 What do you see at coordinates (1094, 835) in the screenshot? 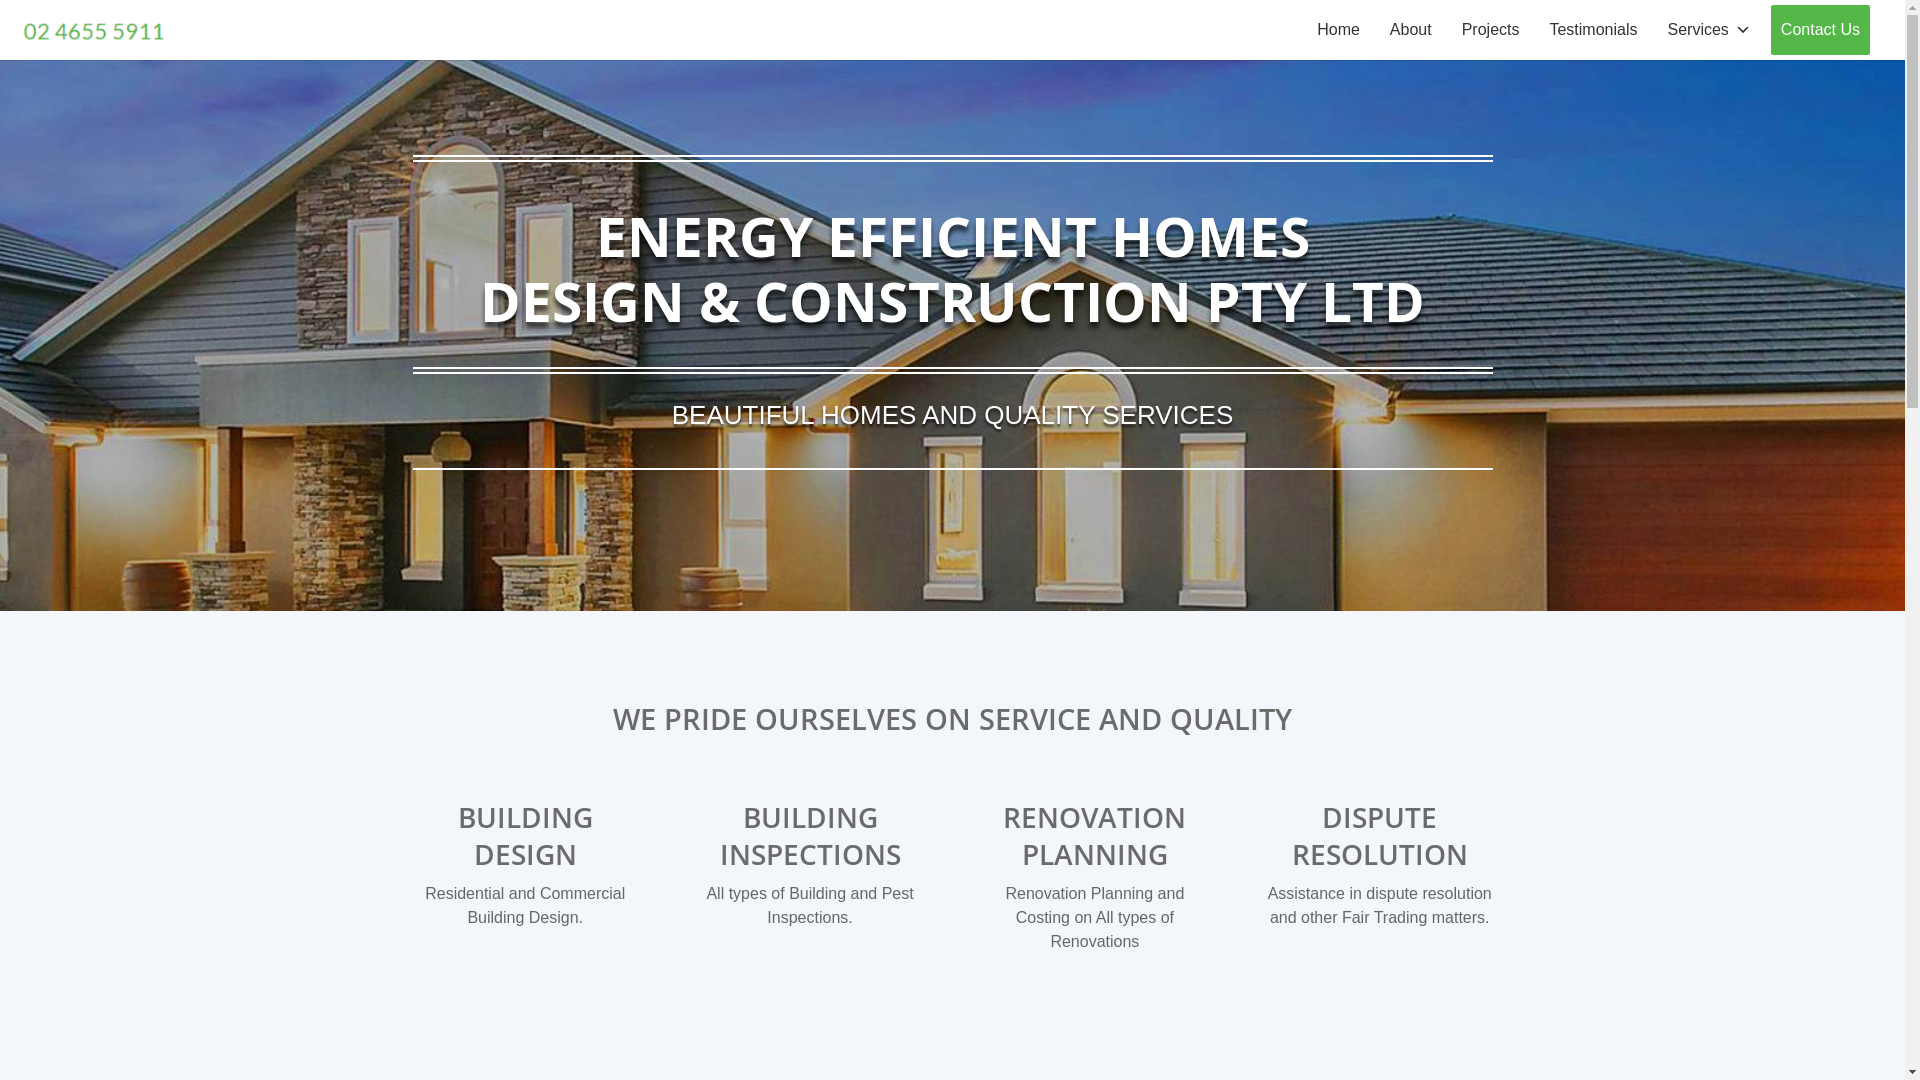
I see `RENOVATION PLANNING` at bounding box center [1094, 835].